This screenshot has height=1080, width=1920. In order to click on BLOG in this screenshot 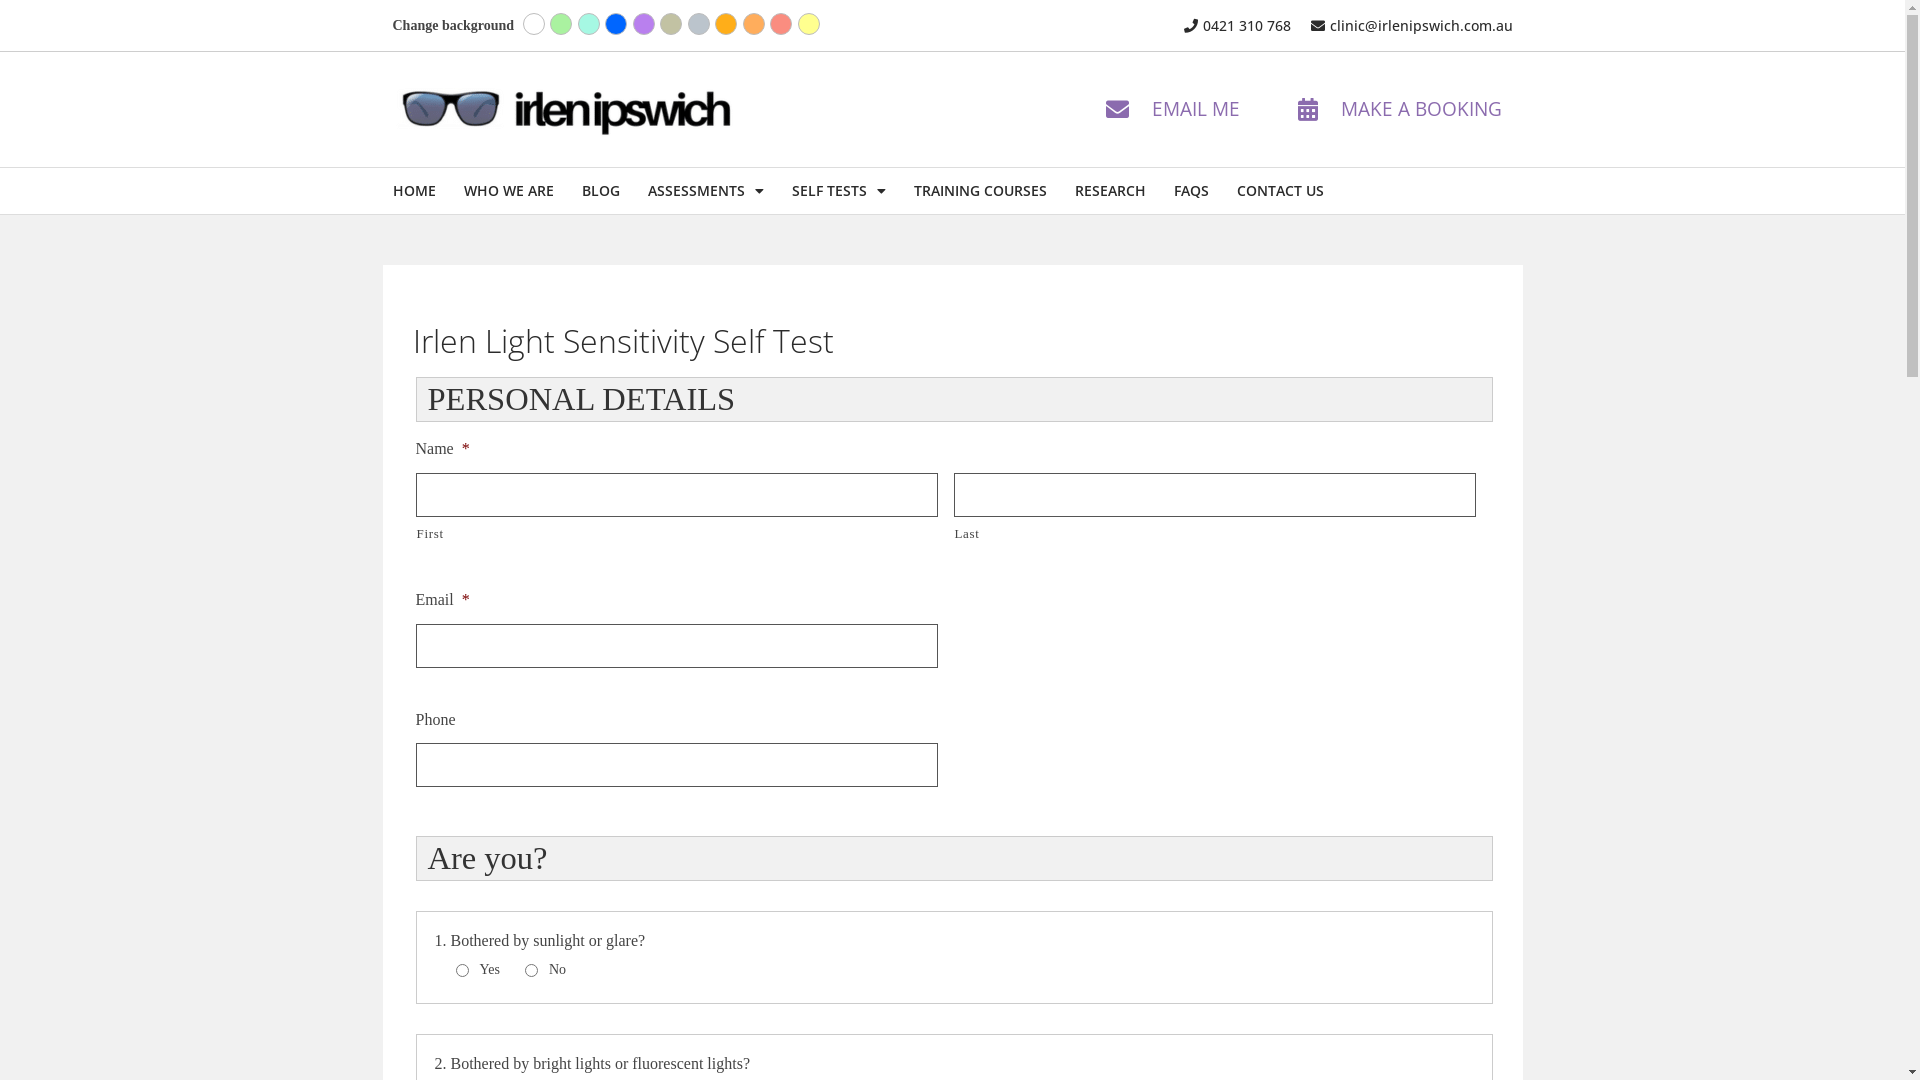, I will do `click(601, 191)`.